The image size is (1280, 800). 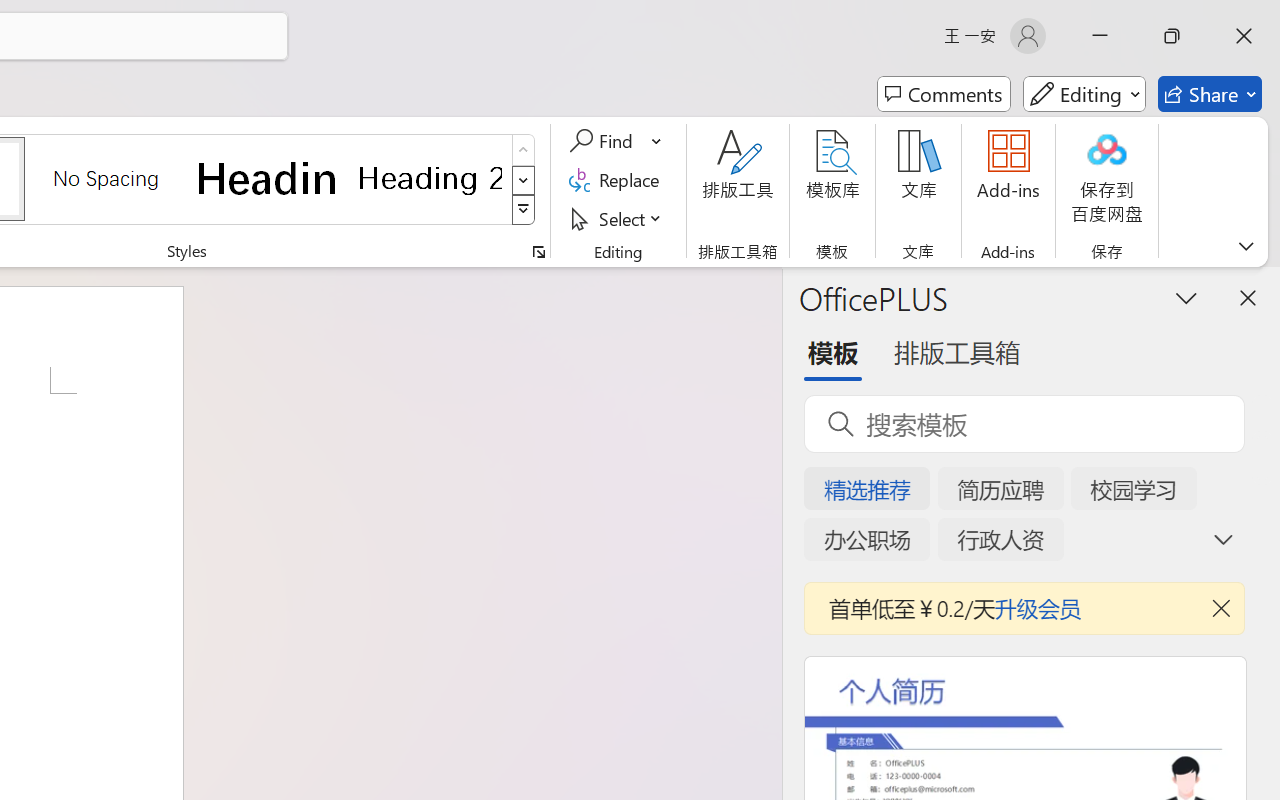 What do you see at coordinates (524, 180) in the screenshot?
I see `Row Down` at bounding box center [524, 180].